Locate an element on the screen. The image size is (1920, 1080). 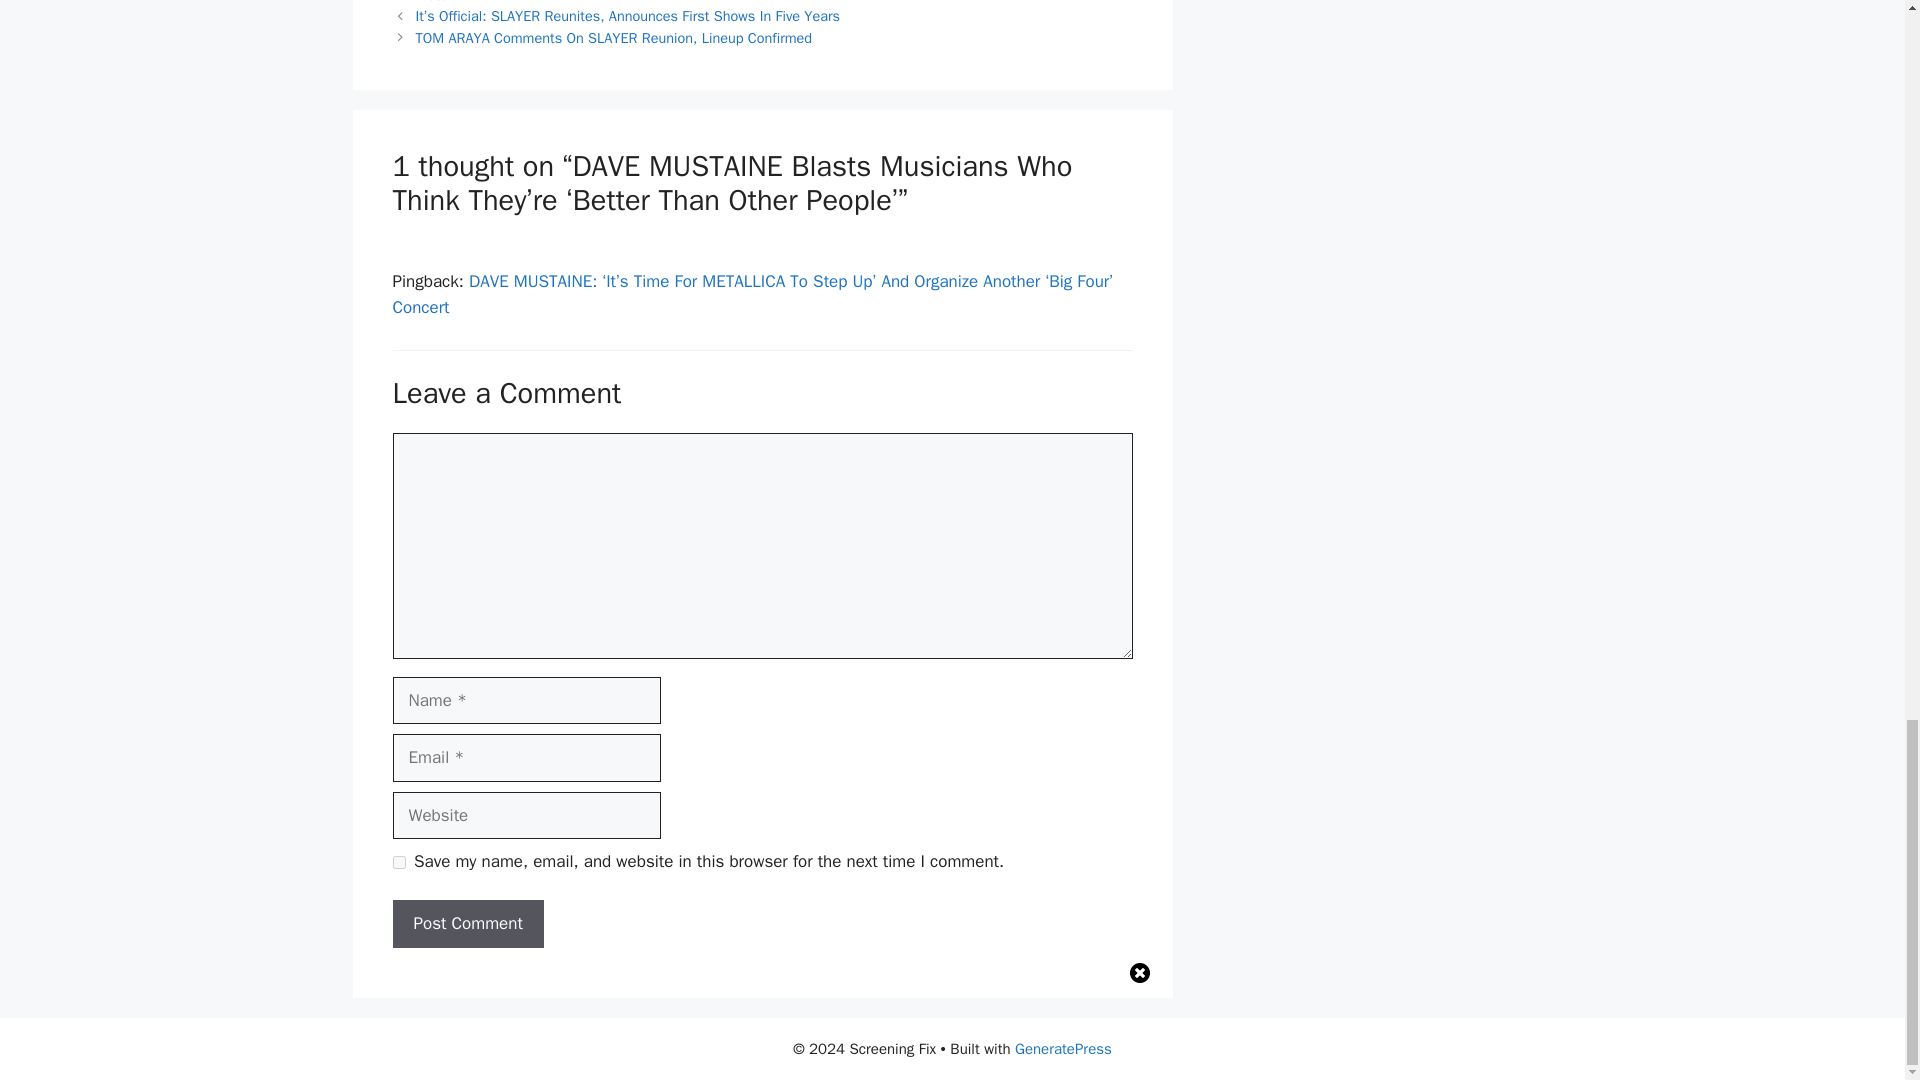
TOM ARAYA Comments On SLAYER Reunion, Lineup Confirmed is located at coordinates (614, 38).